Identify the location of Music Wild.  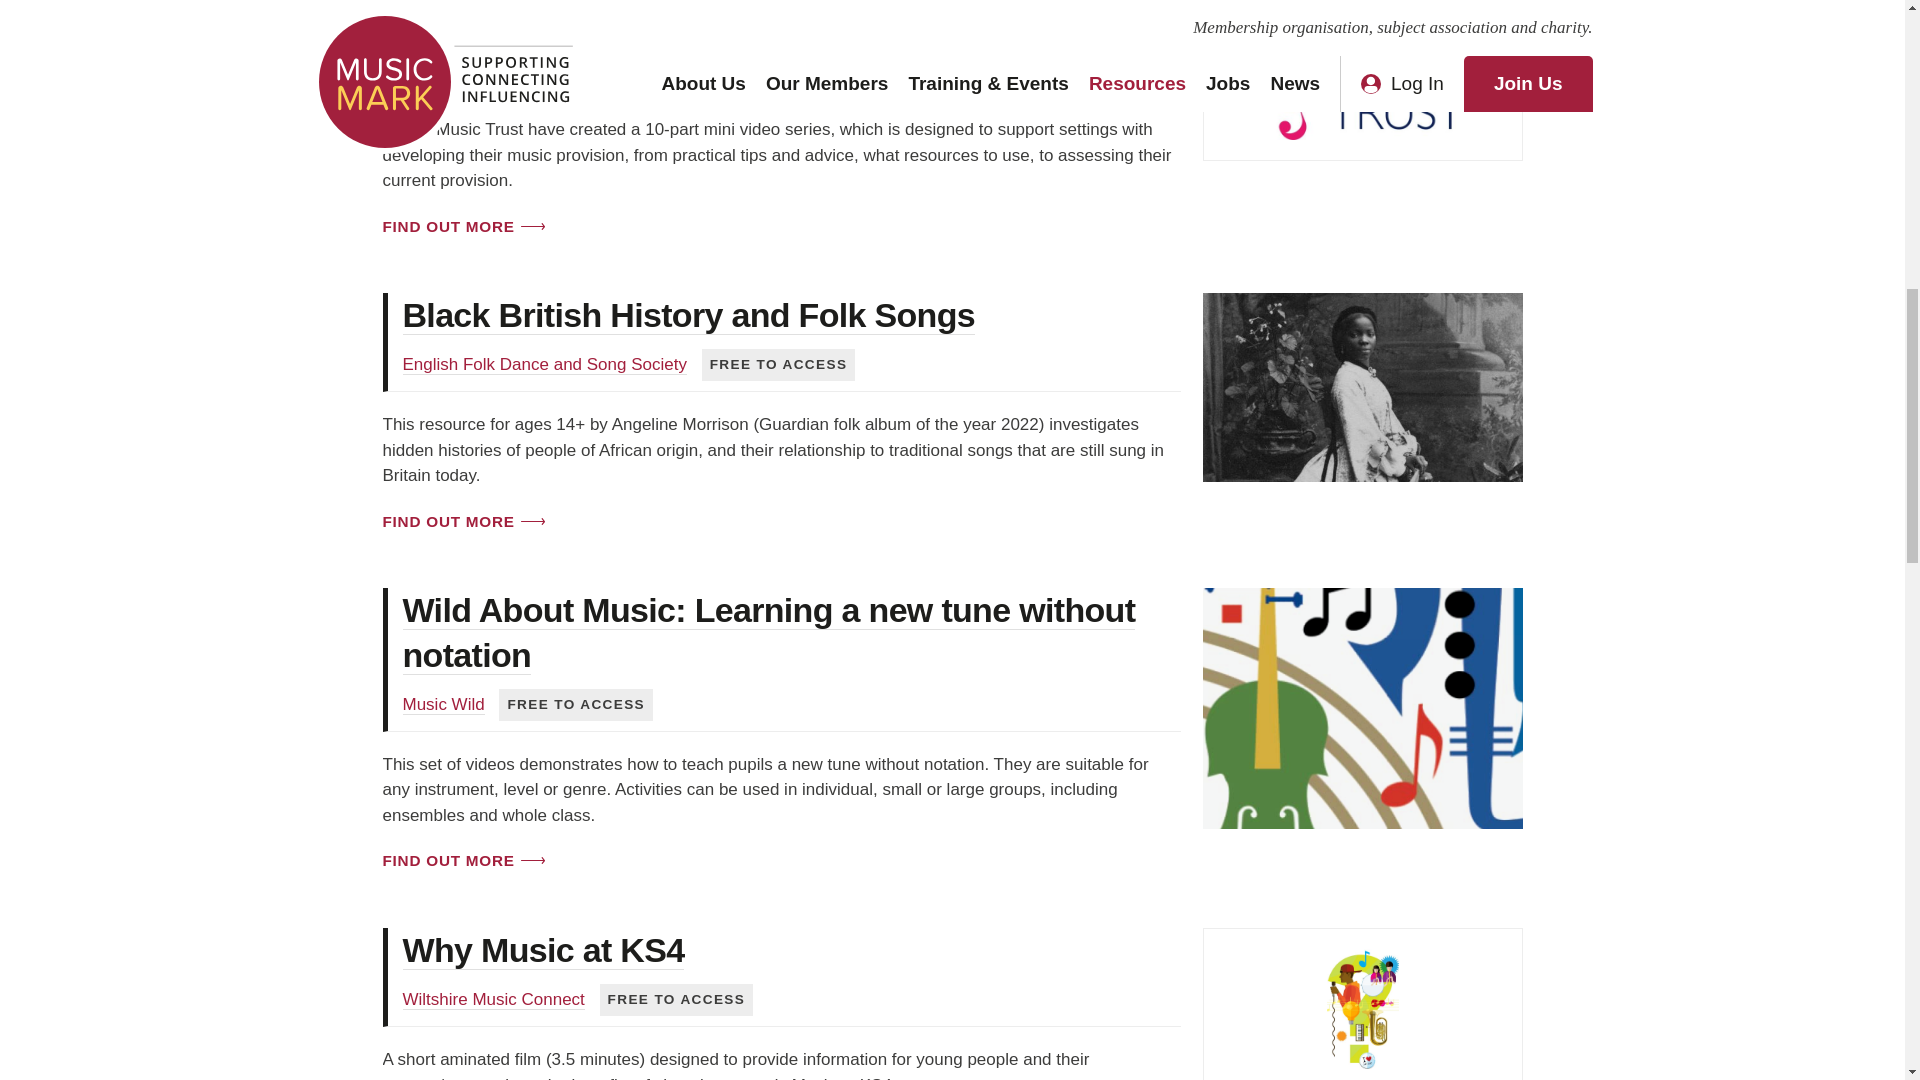
(442, 704).